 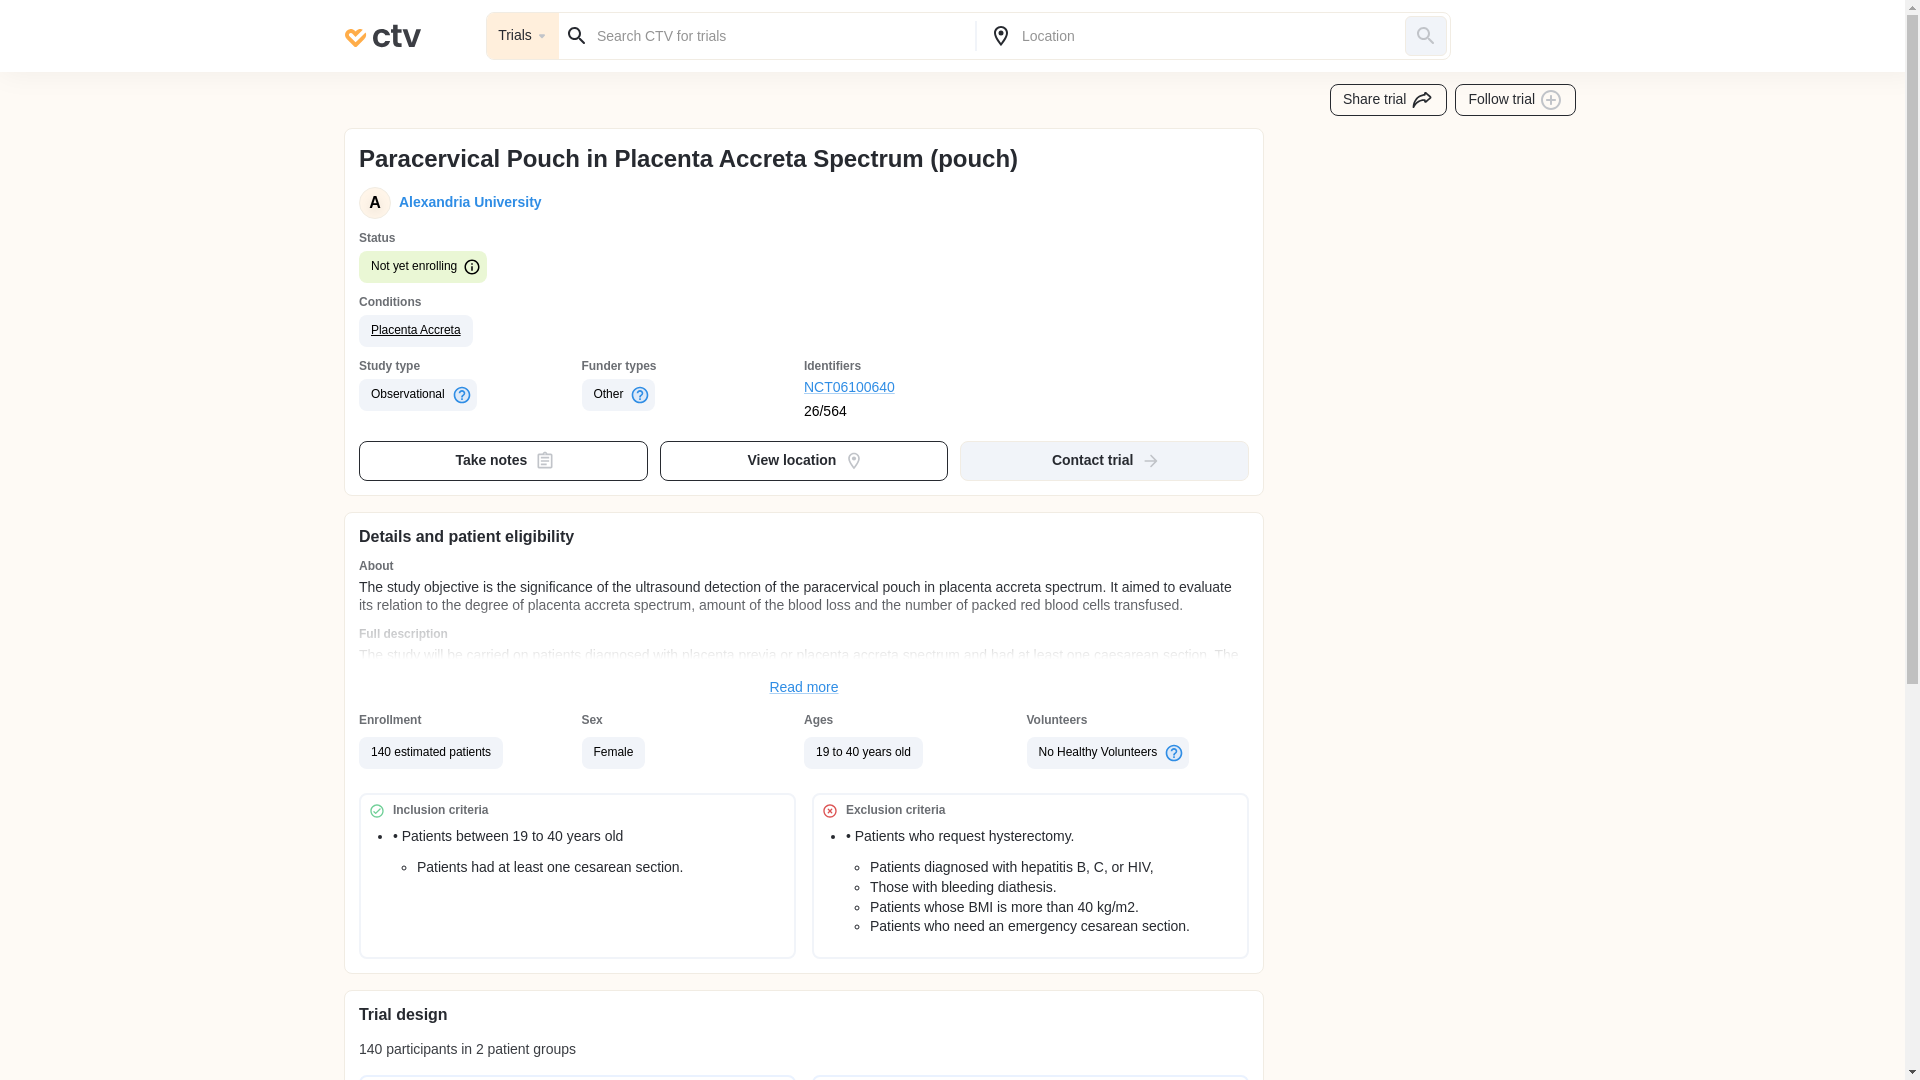 What do you see at coordinates (504, 460) in the screenshot?
I see `Take notes` at bounding box center [504, 460].